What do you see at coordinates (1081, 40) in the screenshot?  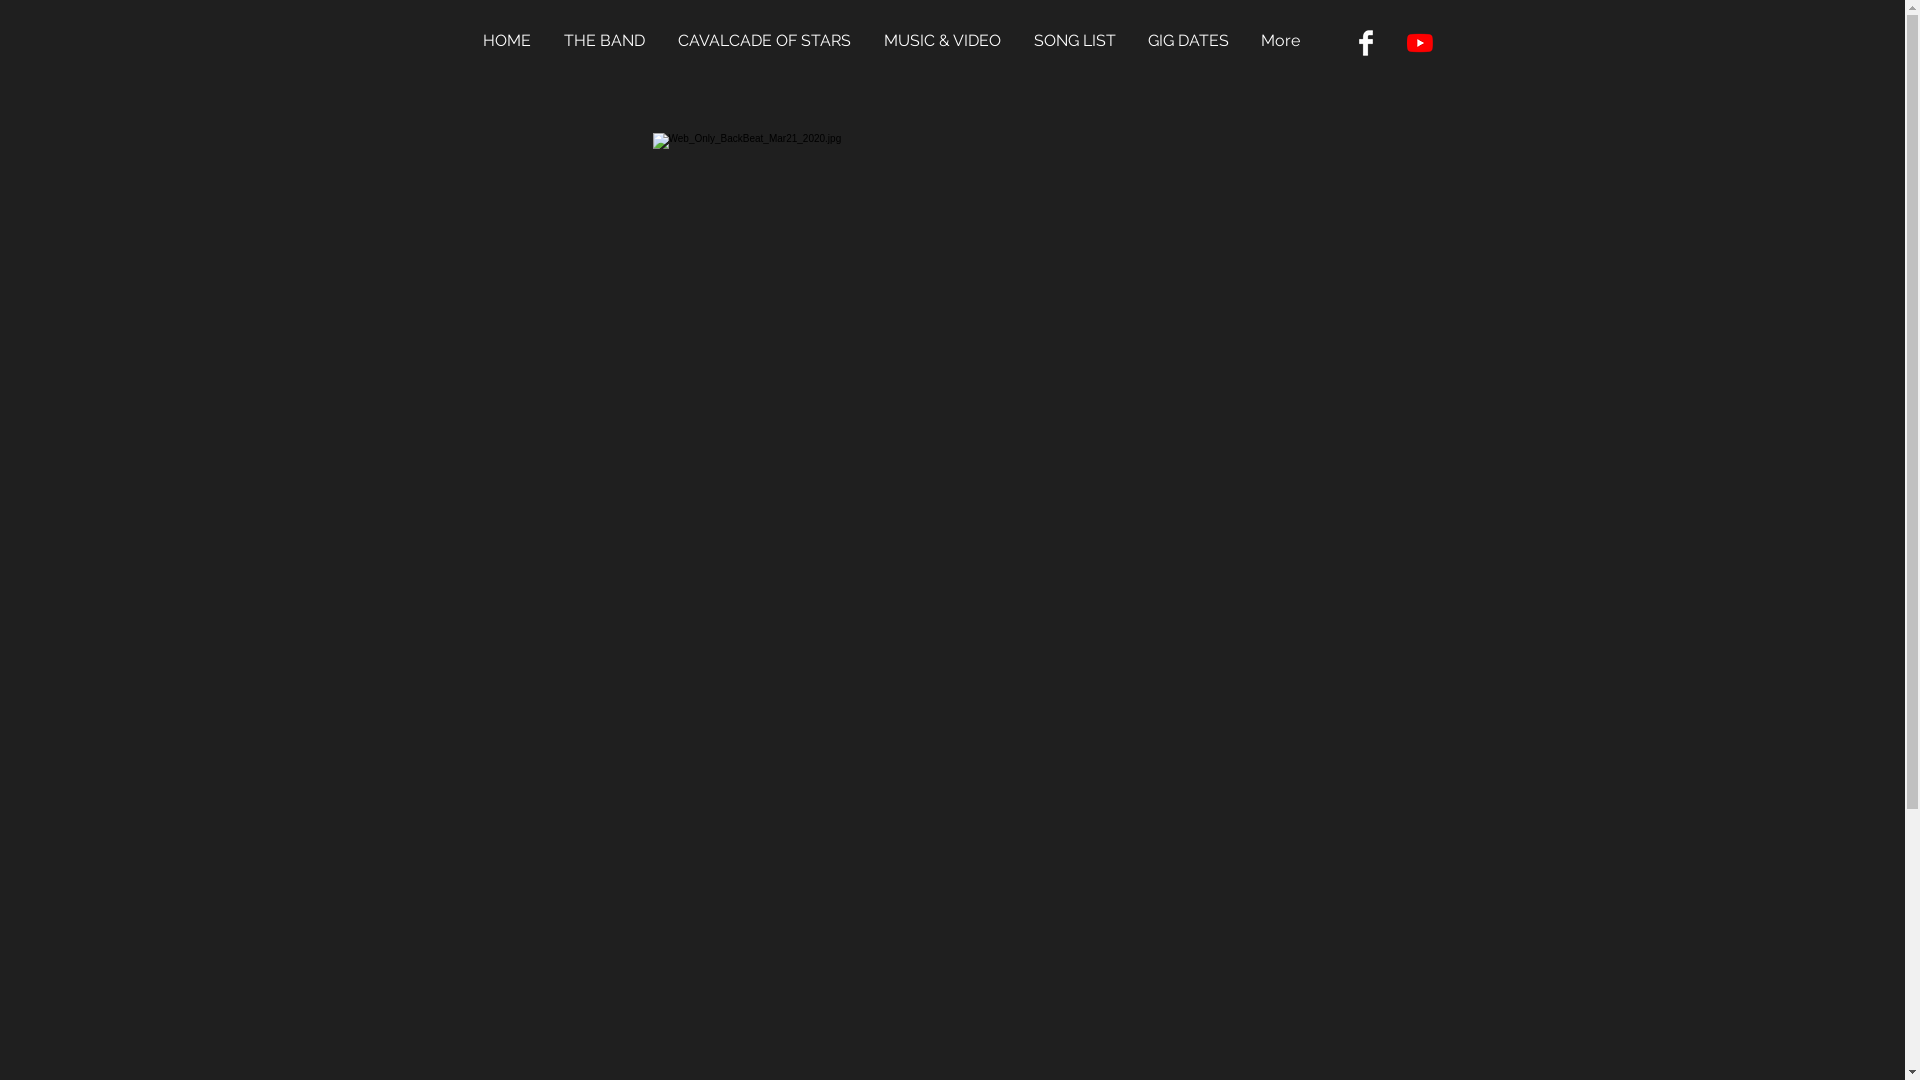 I see `SONG LIST` at bounding box center [1081, 40].